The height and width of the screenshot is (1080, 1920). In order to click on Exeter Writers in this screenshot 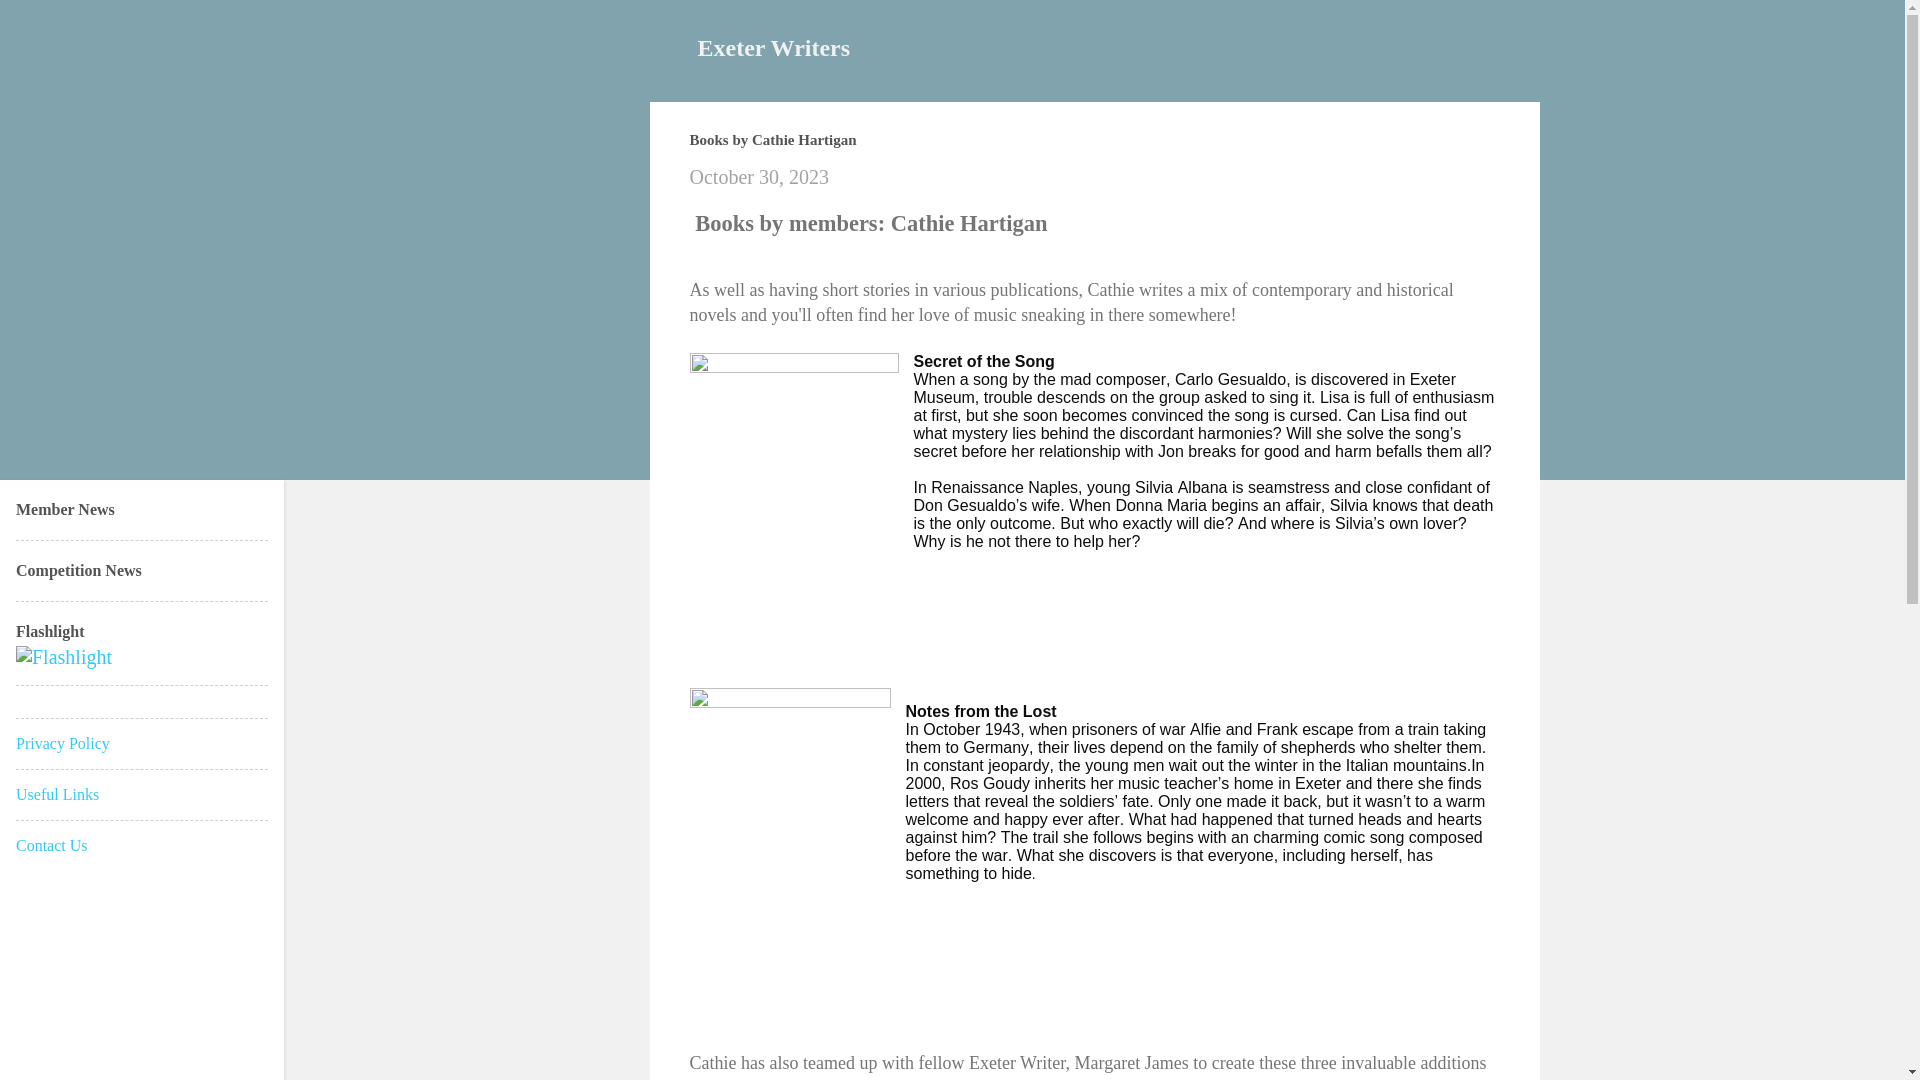, I will do `click(774, 47)`.